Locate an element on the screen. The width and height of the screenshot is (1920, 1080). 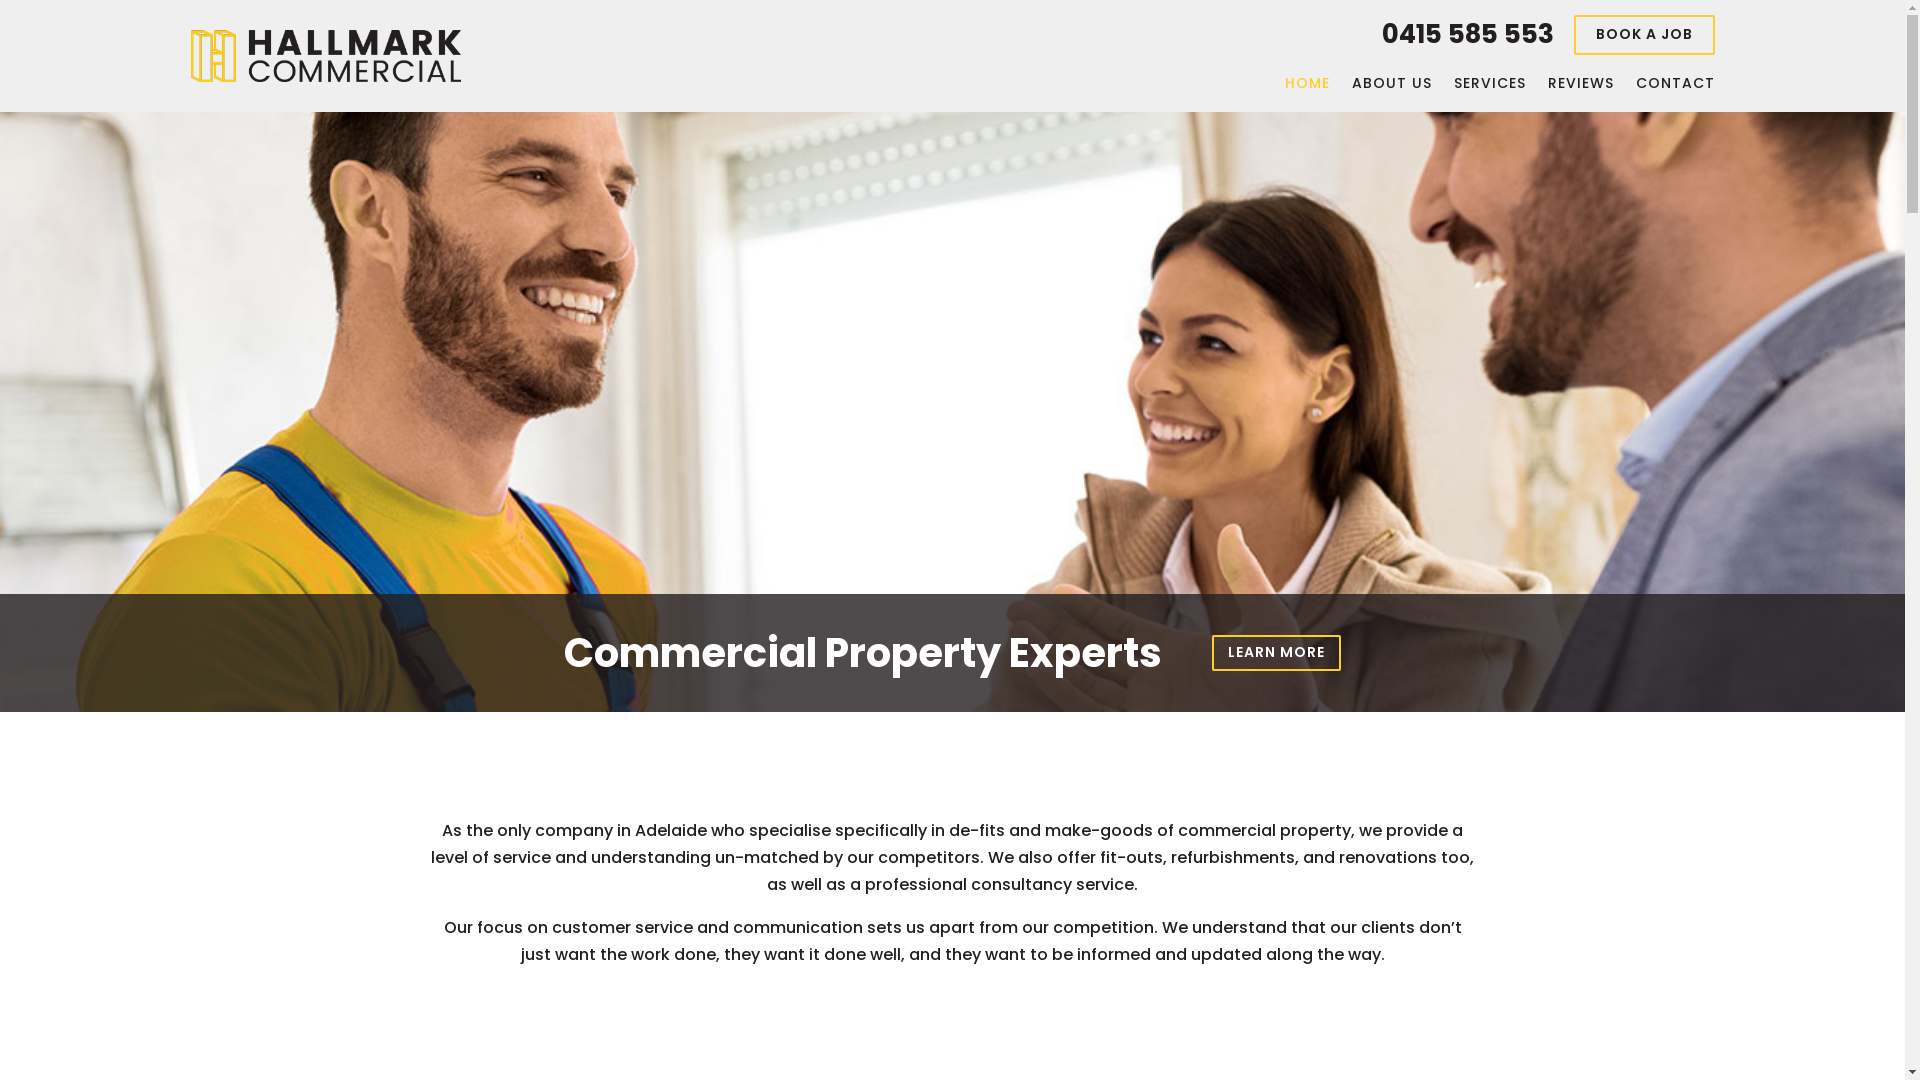
REVIEWS is located at coordinates (1581, 76).